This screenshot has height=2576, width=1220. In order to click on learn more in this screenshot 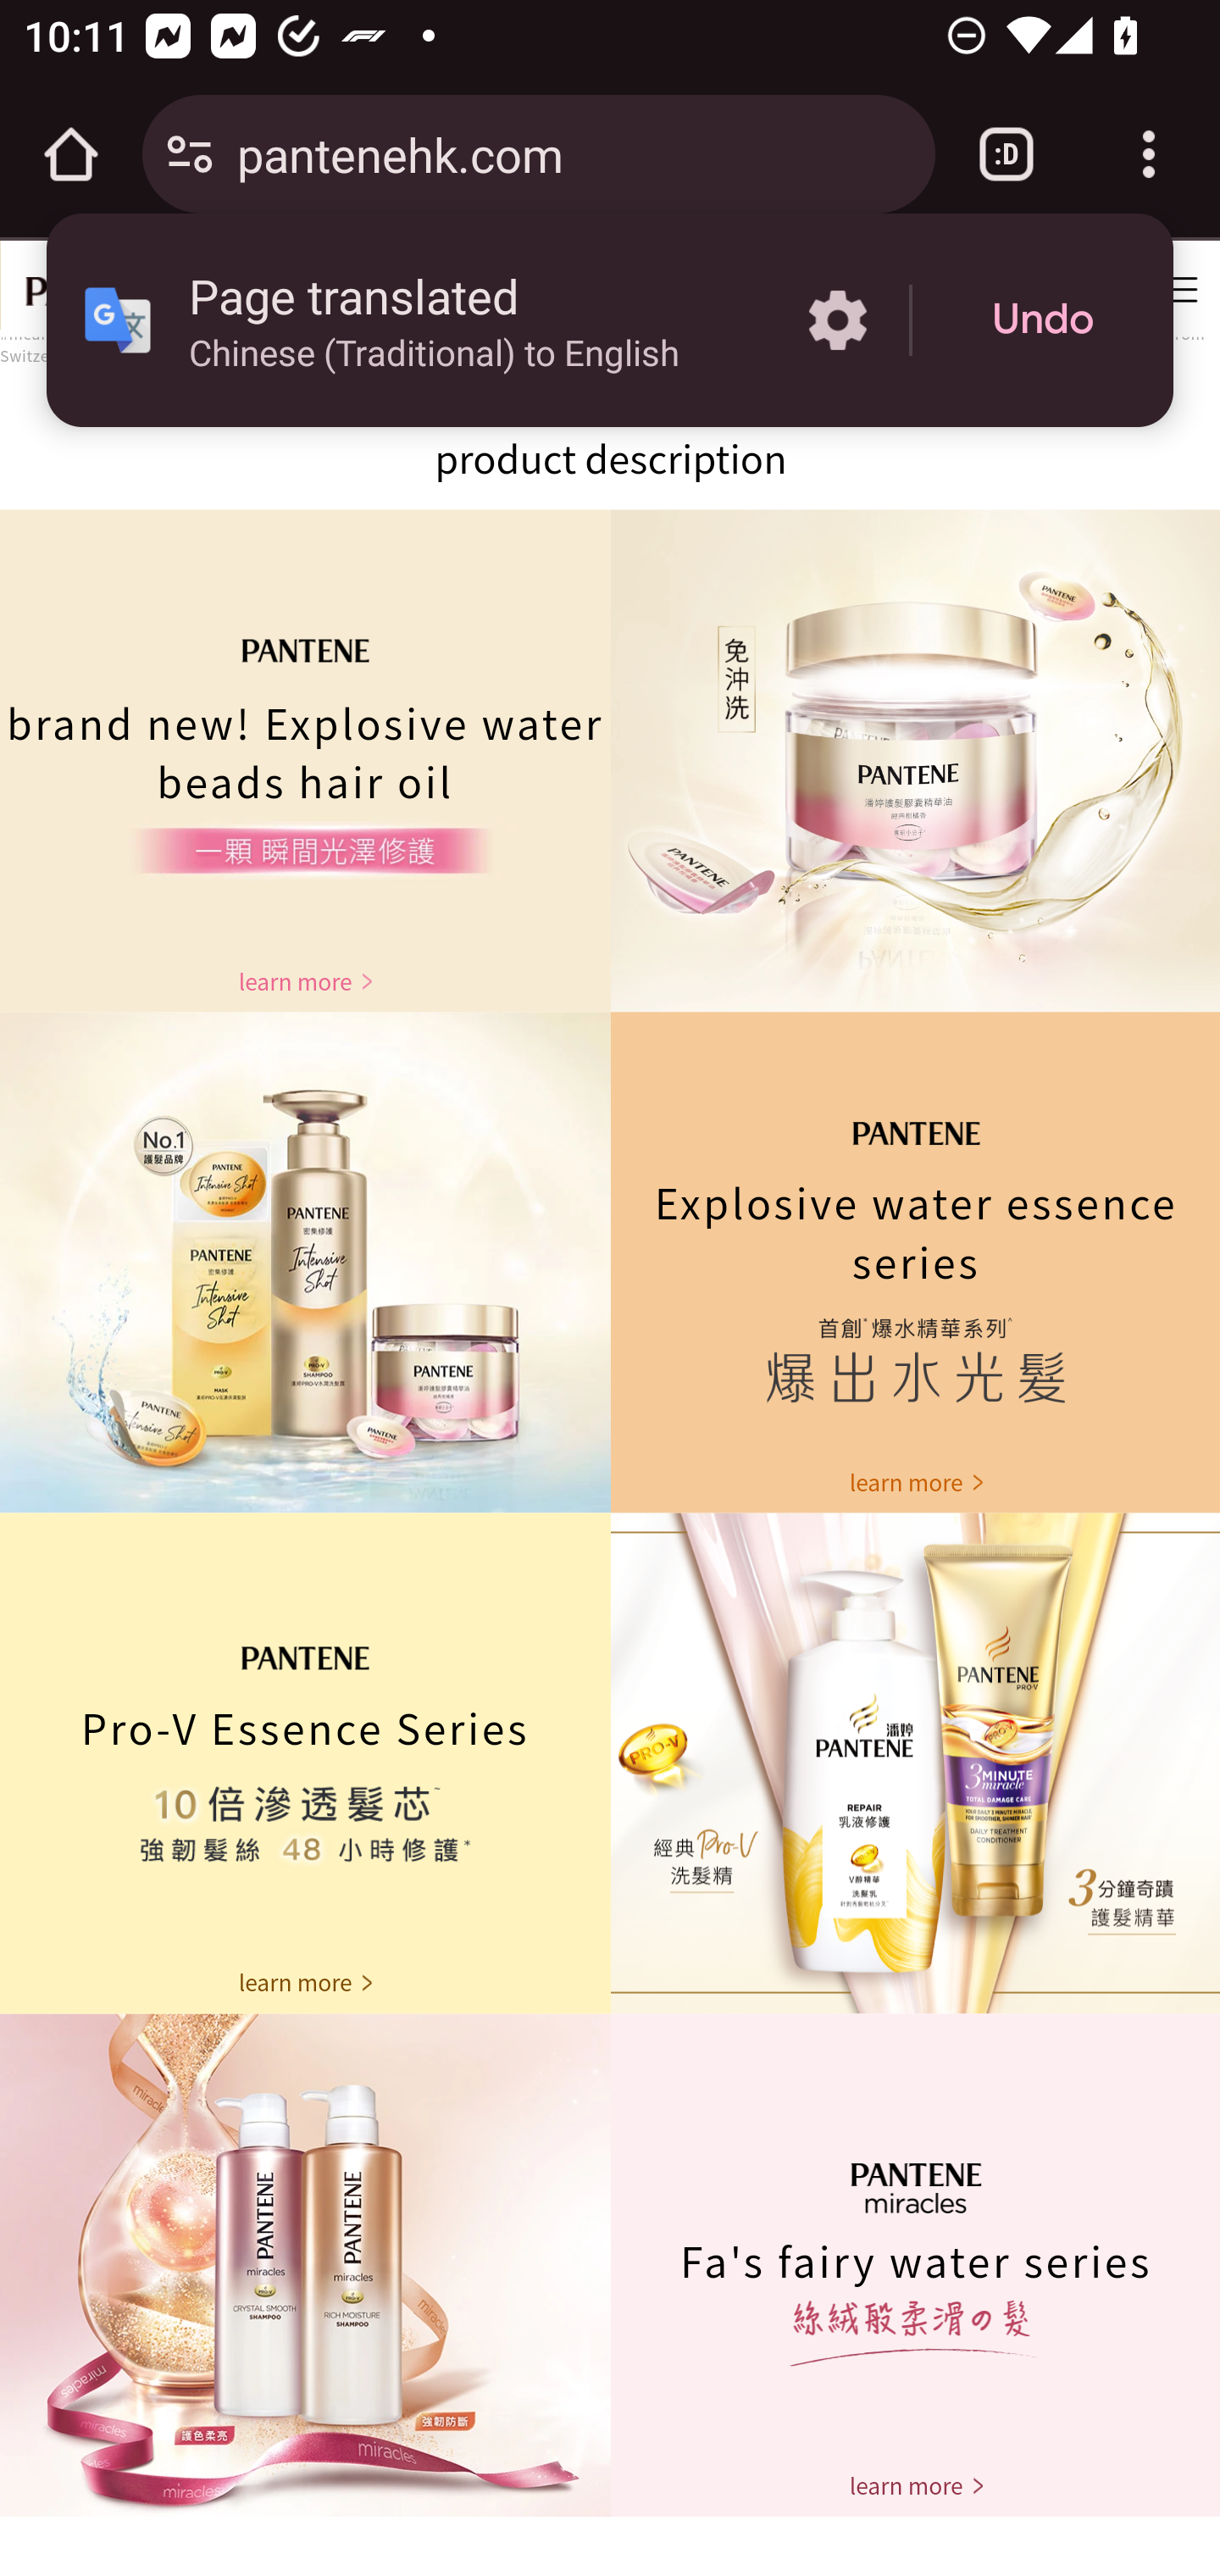, I will do `click(305, 981)`.